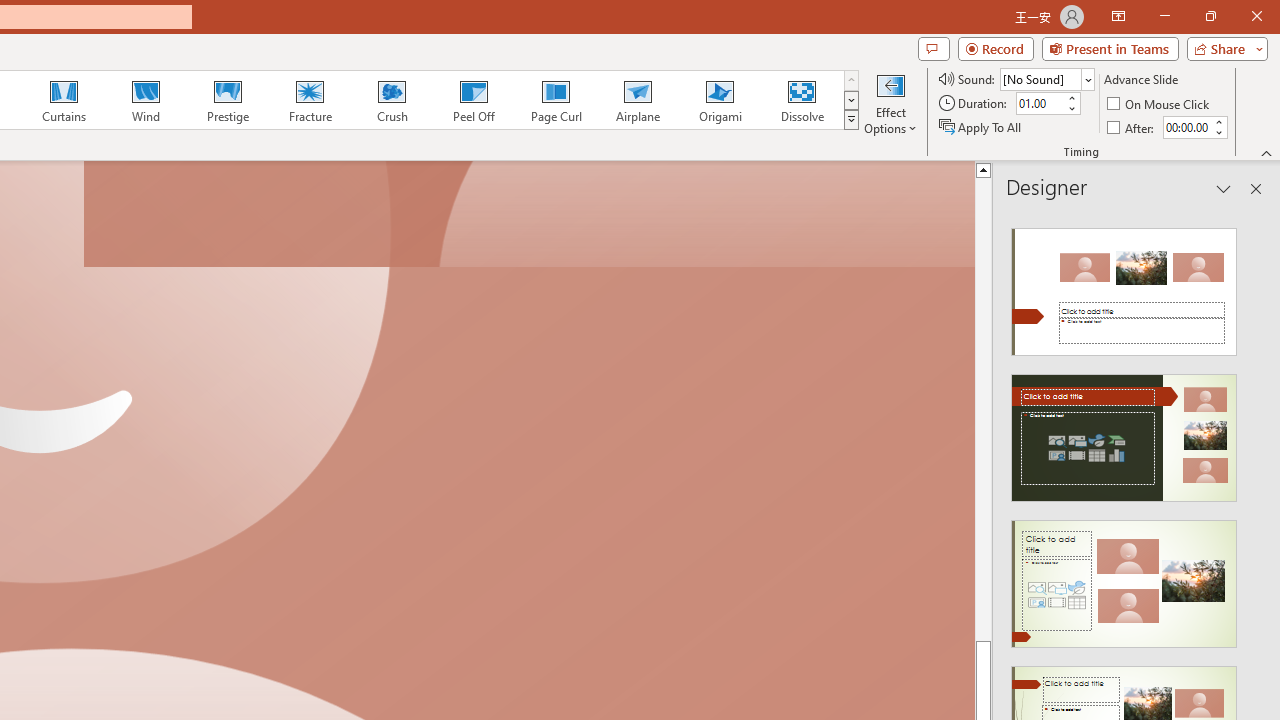 The height and width of the screenshot is (720, 1280). I want to click on Row up, so click(850, 80).